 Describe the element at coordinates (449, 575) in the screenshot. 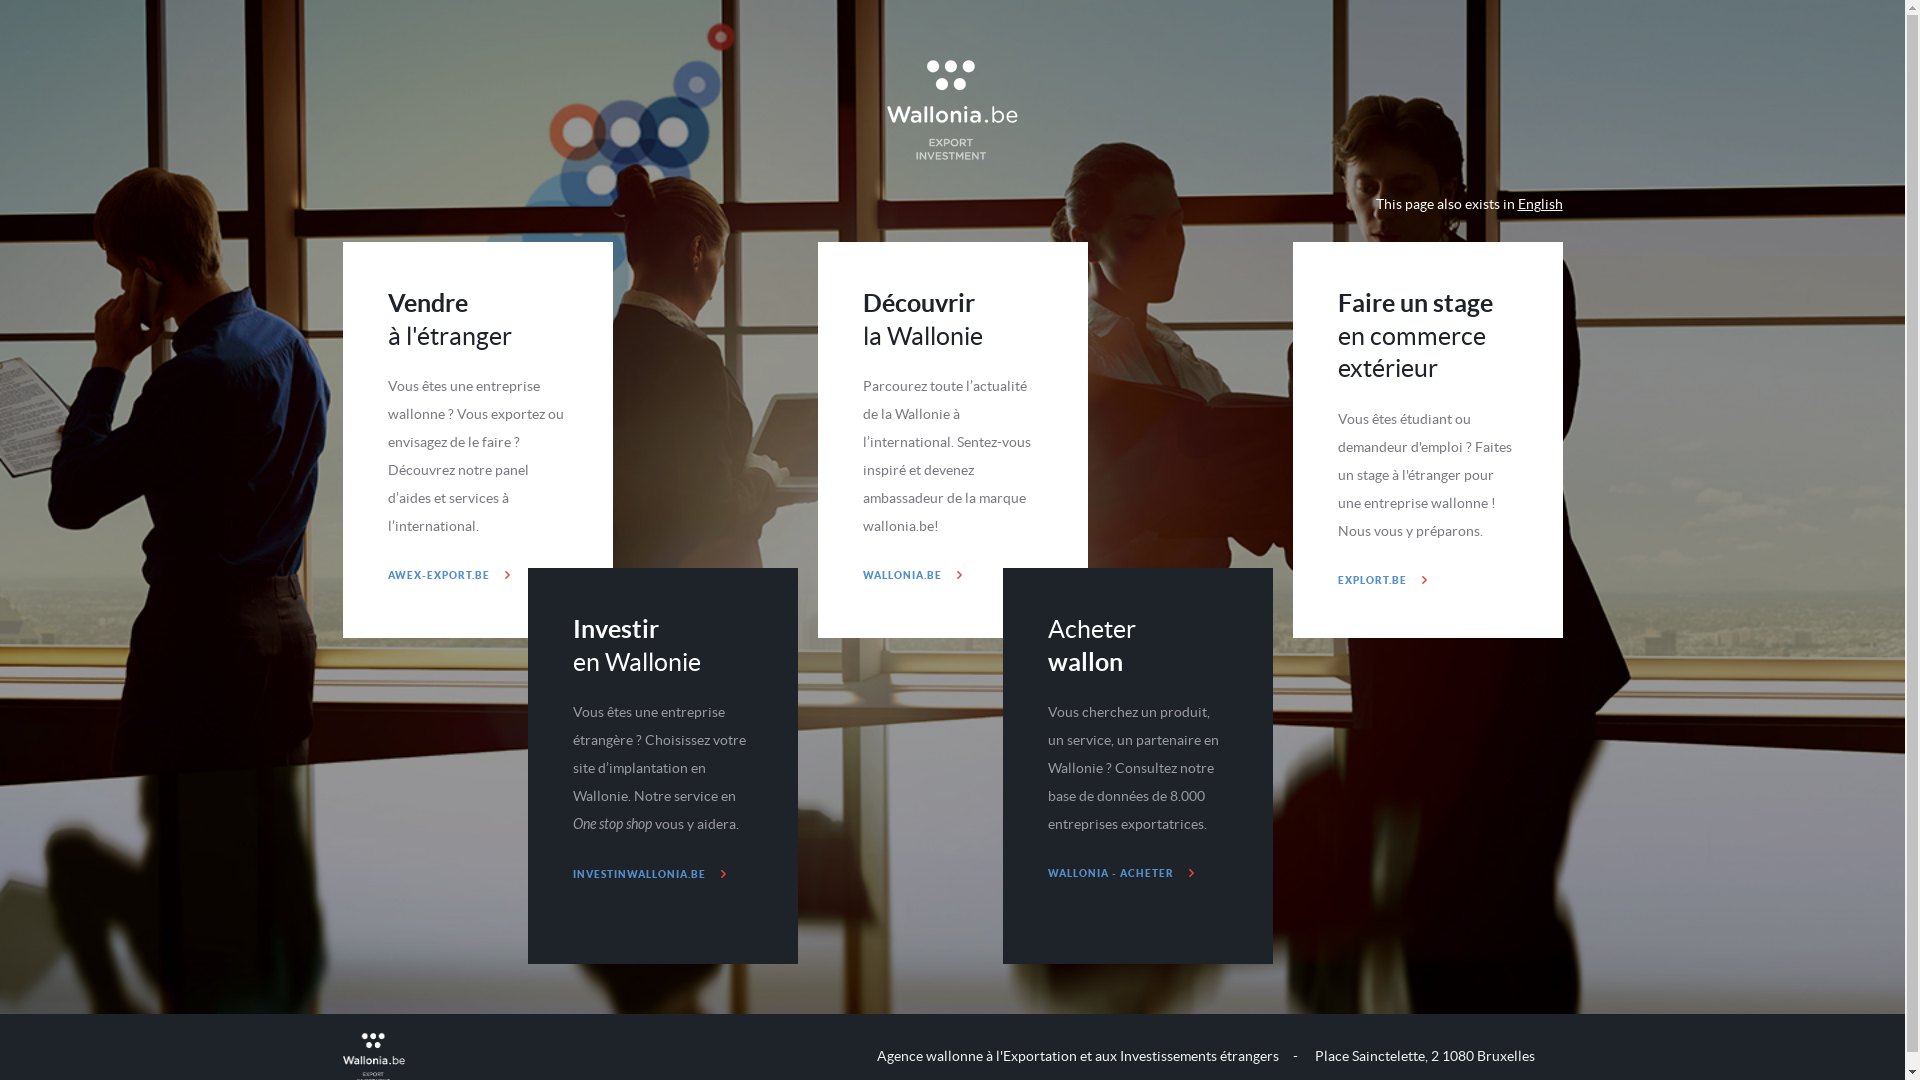

I see `AWEX-EXPORT.BE` at that location.